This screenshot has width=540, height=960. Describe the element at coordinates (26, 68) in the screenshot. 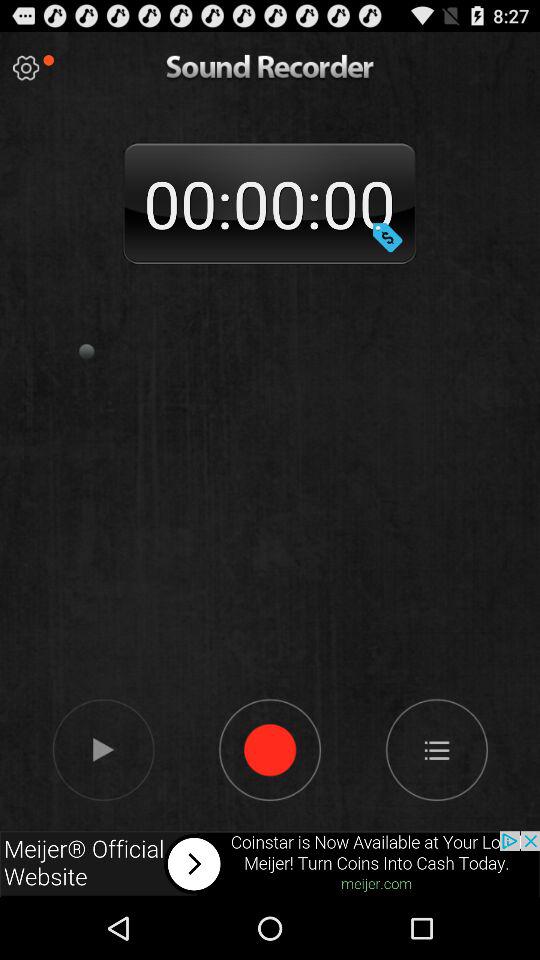

I see `click button` at that location.